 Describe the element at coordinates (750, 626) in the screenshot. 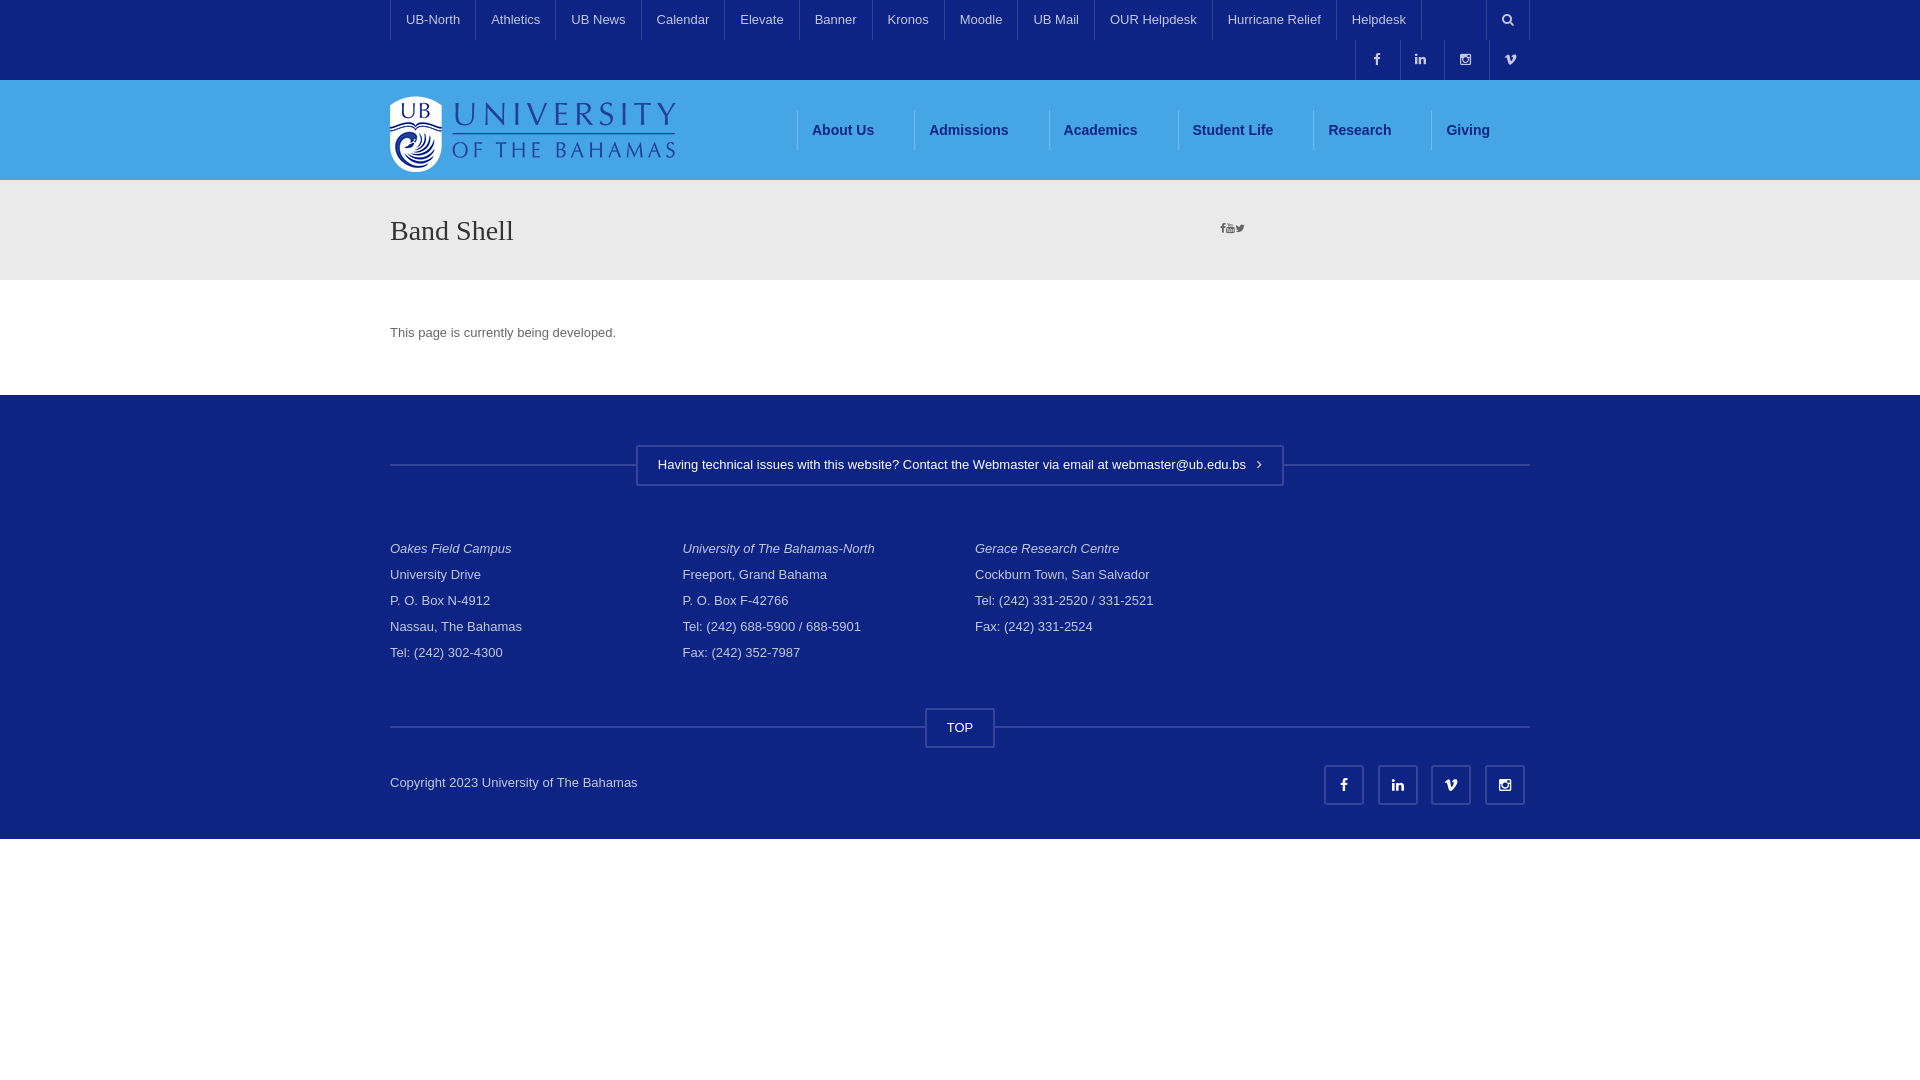

I see `(242) 688-5900` at that location.